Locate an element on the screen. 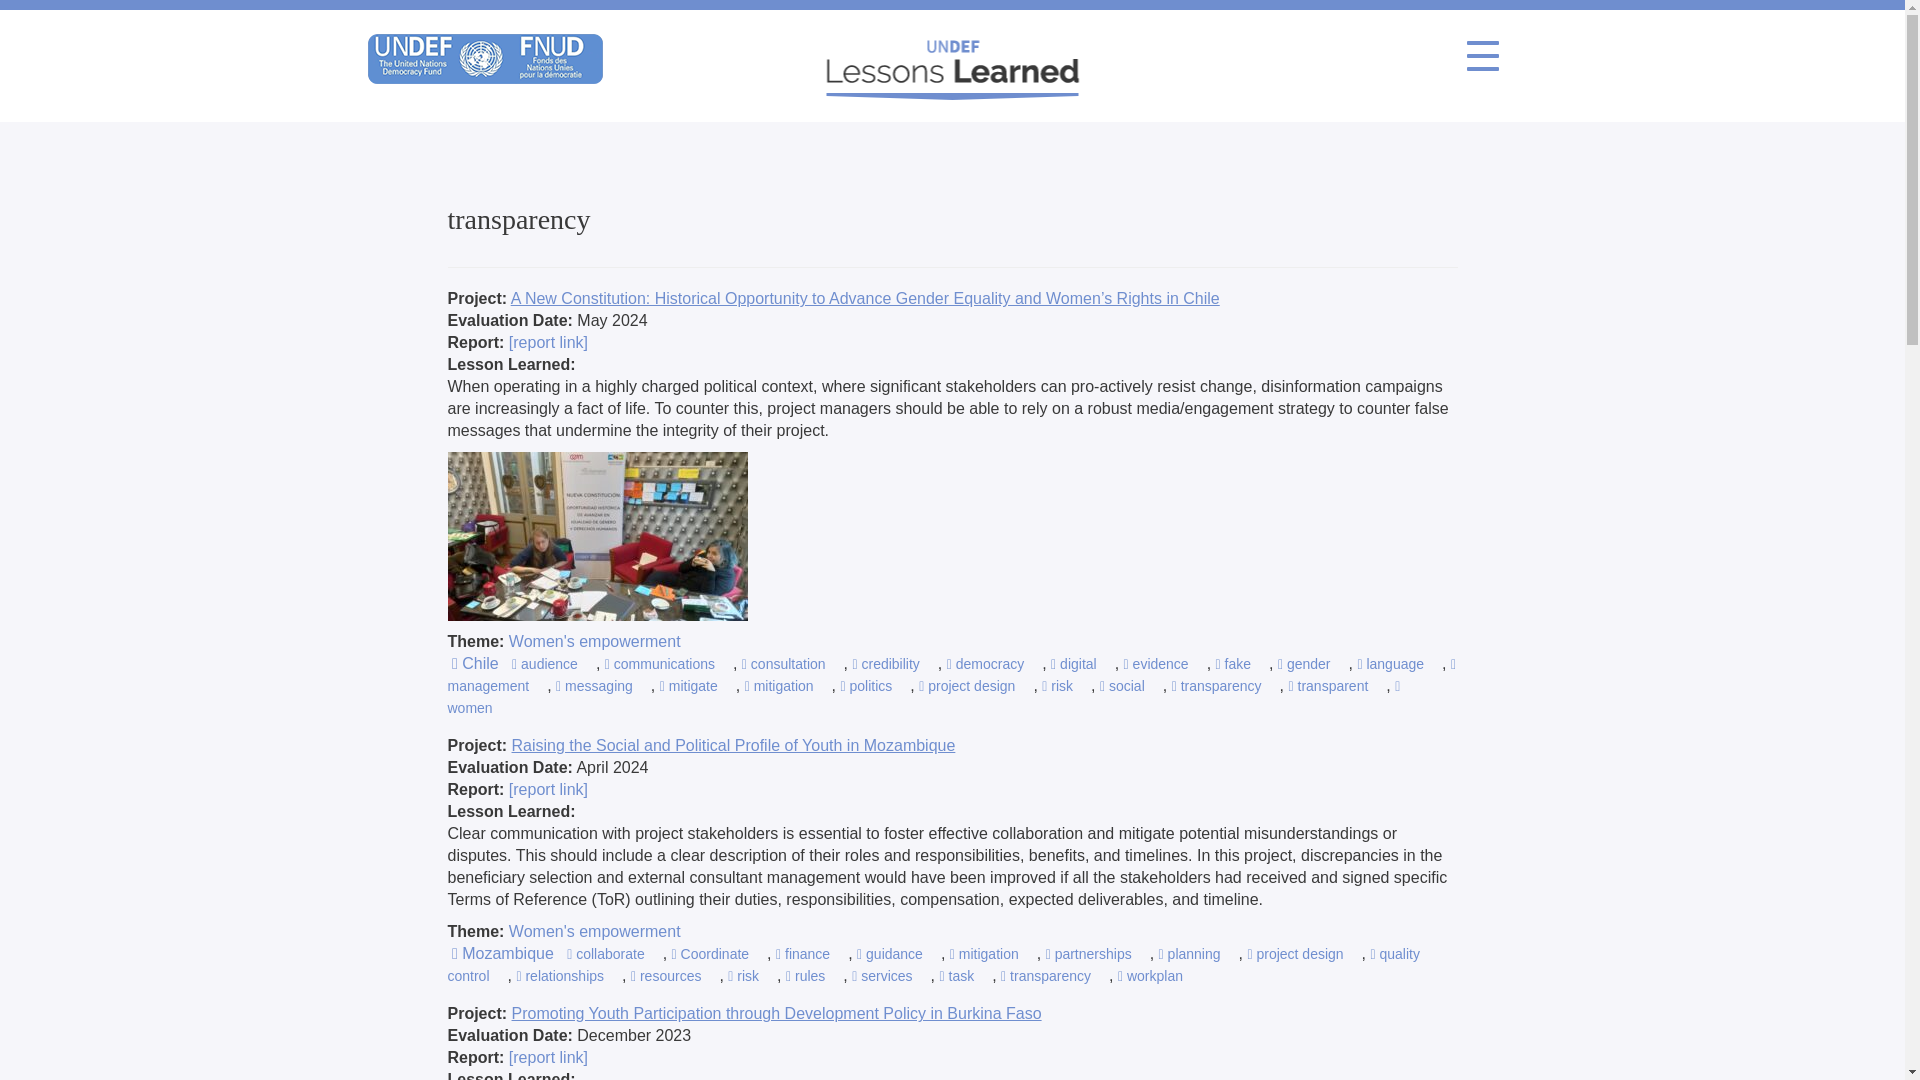 The width and height of the screenshot is (1920, 1080). language is located at coordinates (1390, 663).